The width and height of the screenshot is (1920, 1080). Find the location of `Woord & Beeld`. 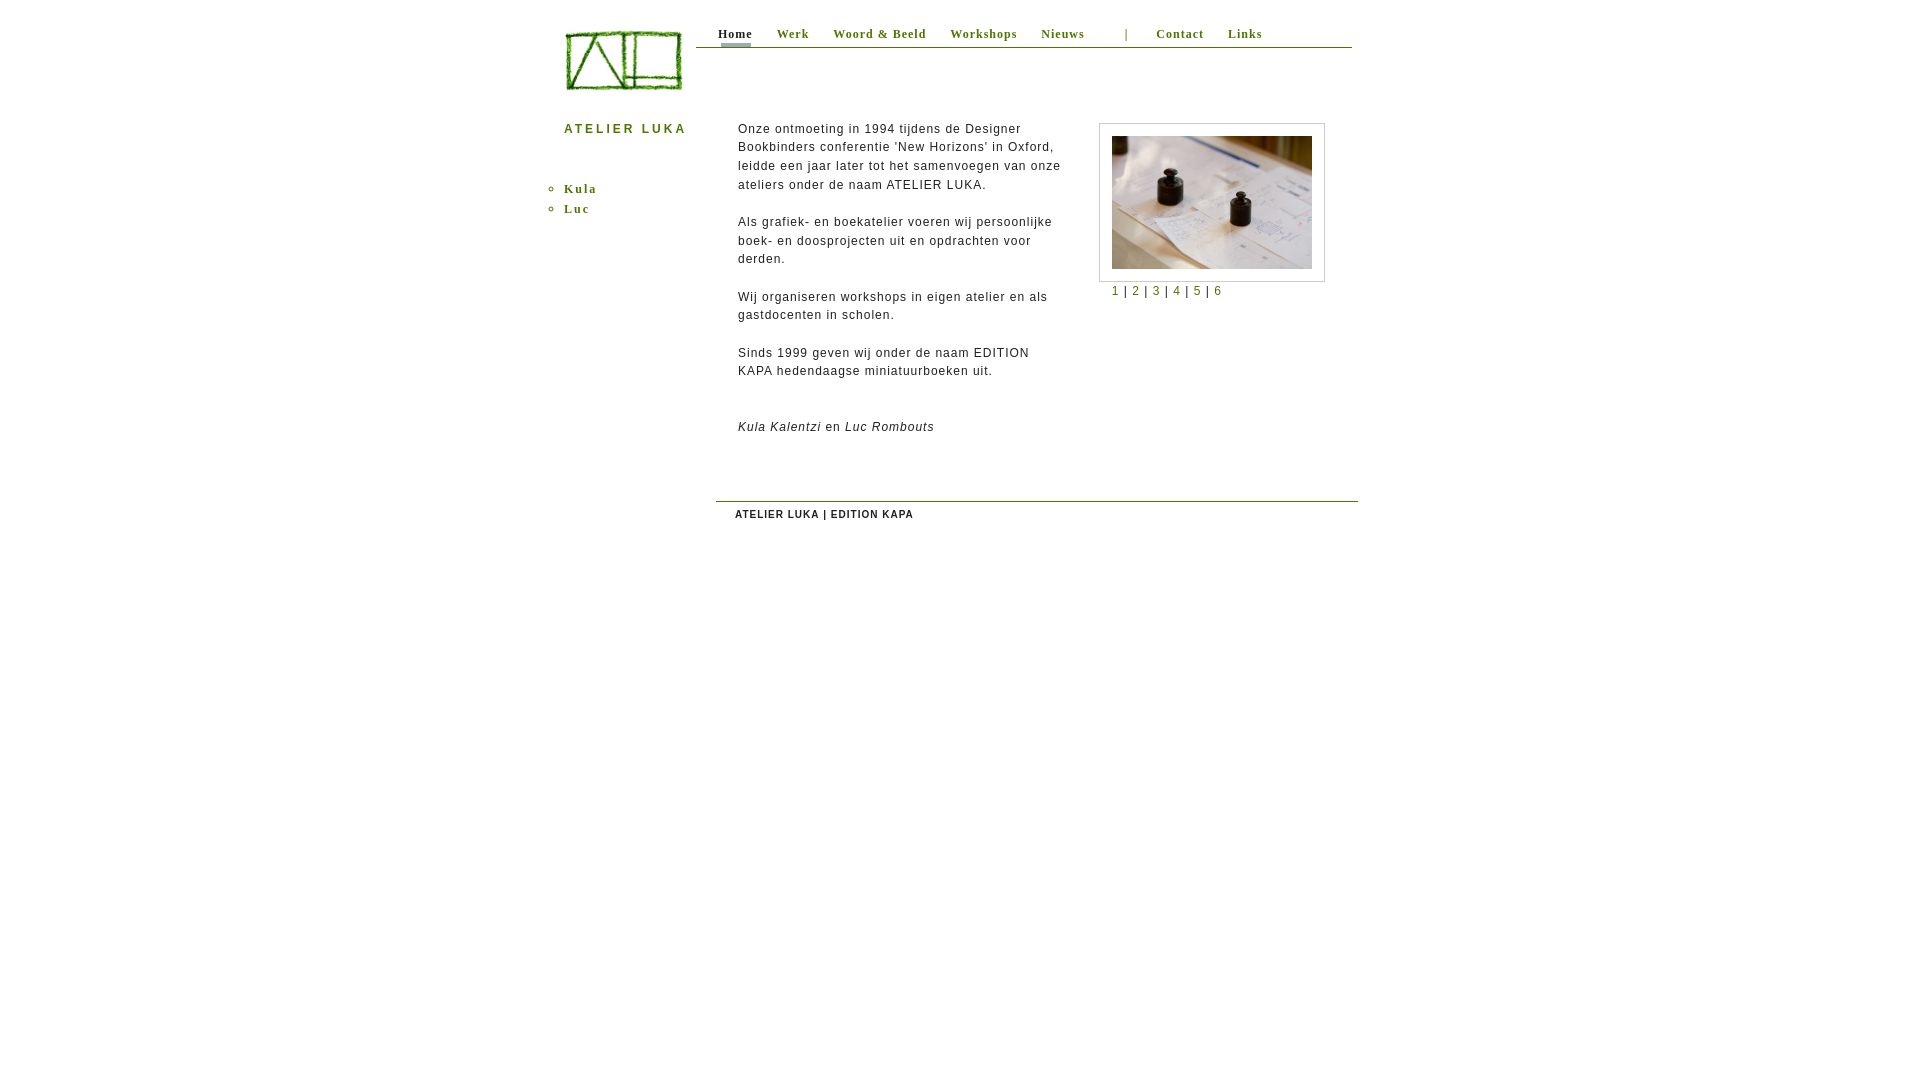

Woord & Beeld is located at coordinates (880, 37).